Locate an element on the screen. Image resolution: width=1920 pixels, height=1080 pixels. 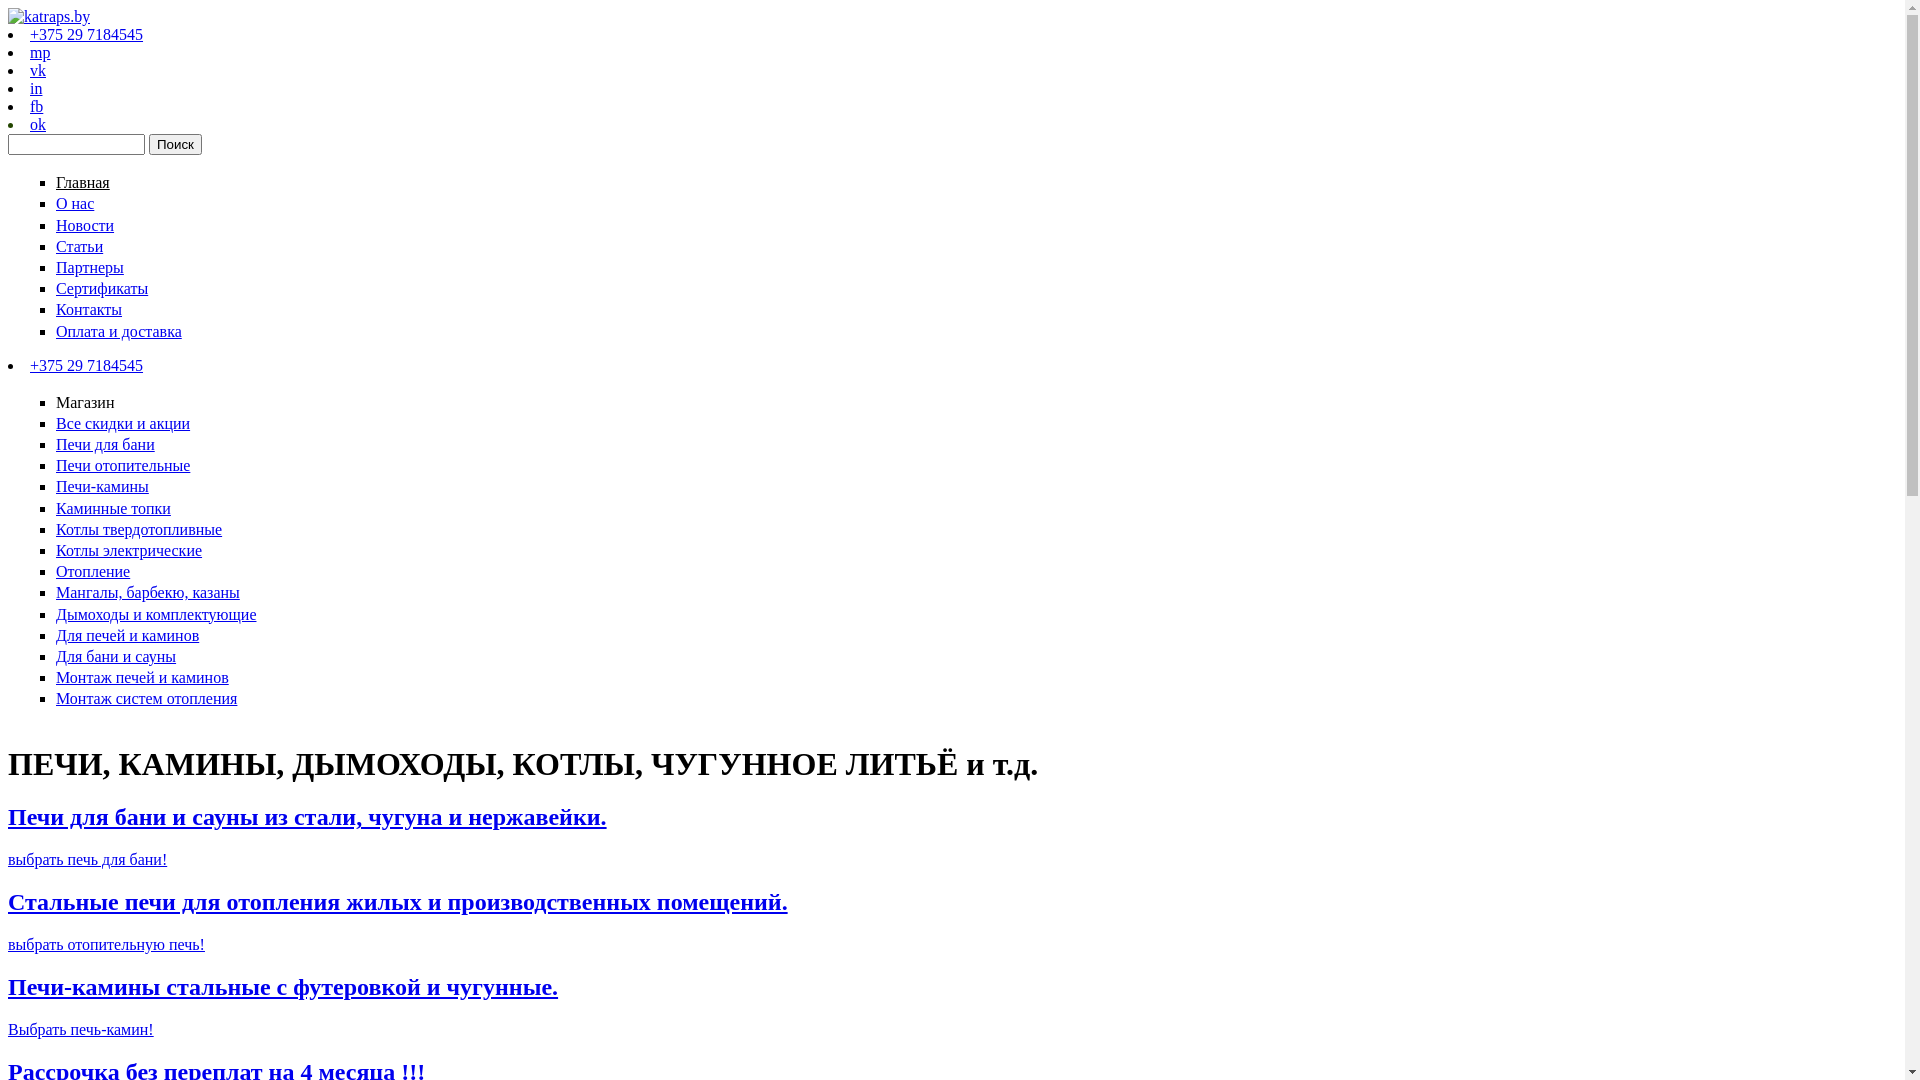
+375 29 7184545 is located at coordinates (86, 364).